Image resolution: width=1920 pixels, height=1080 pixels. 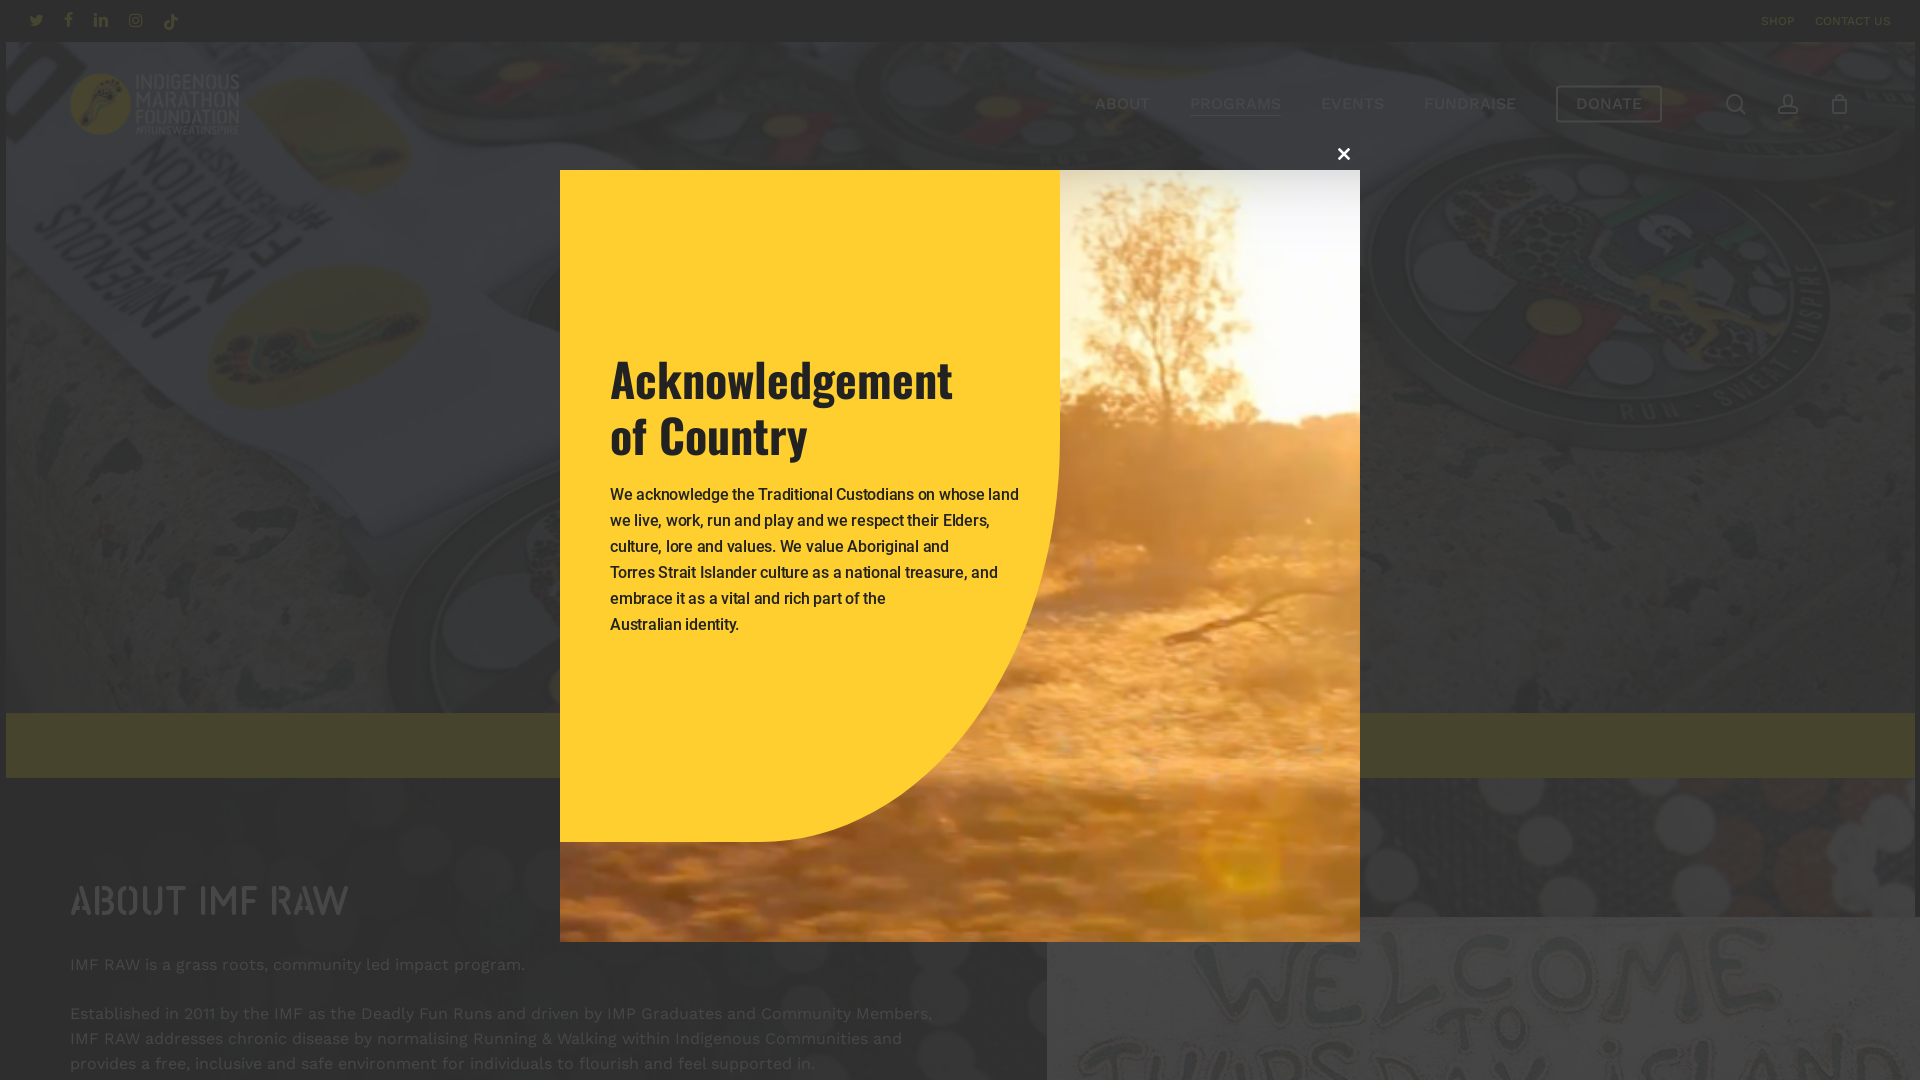 What do you see at coordinates (896, 746) in the screenshot?
I see `IMF RAW GROUPS` at bounding box center [896, 746].